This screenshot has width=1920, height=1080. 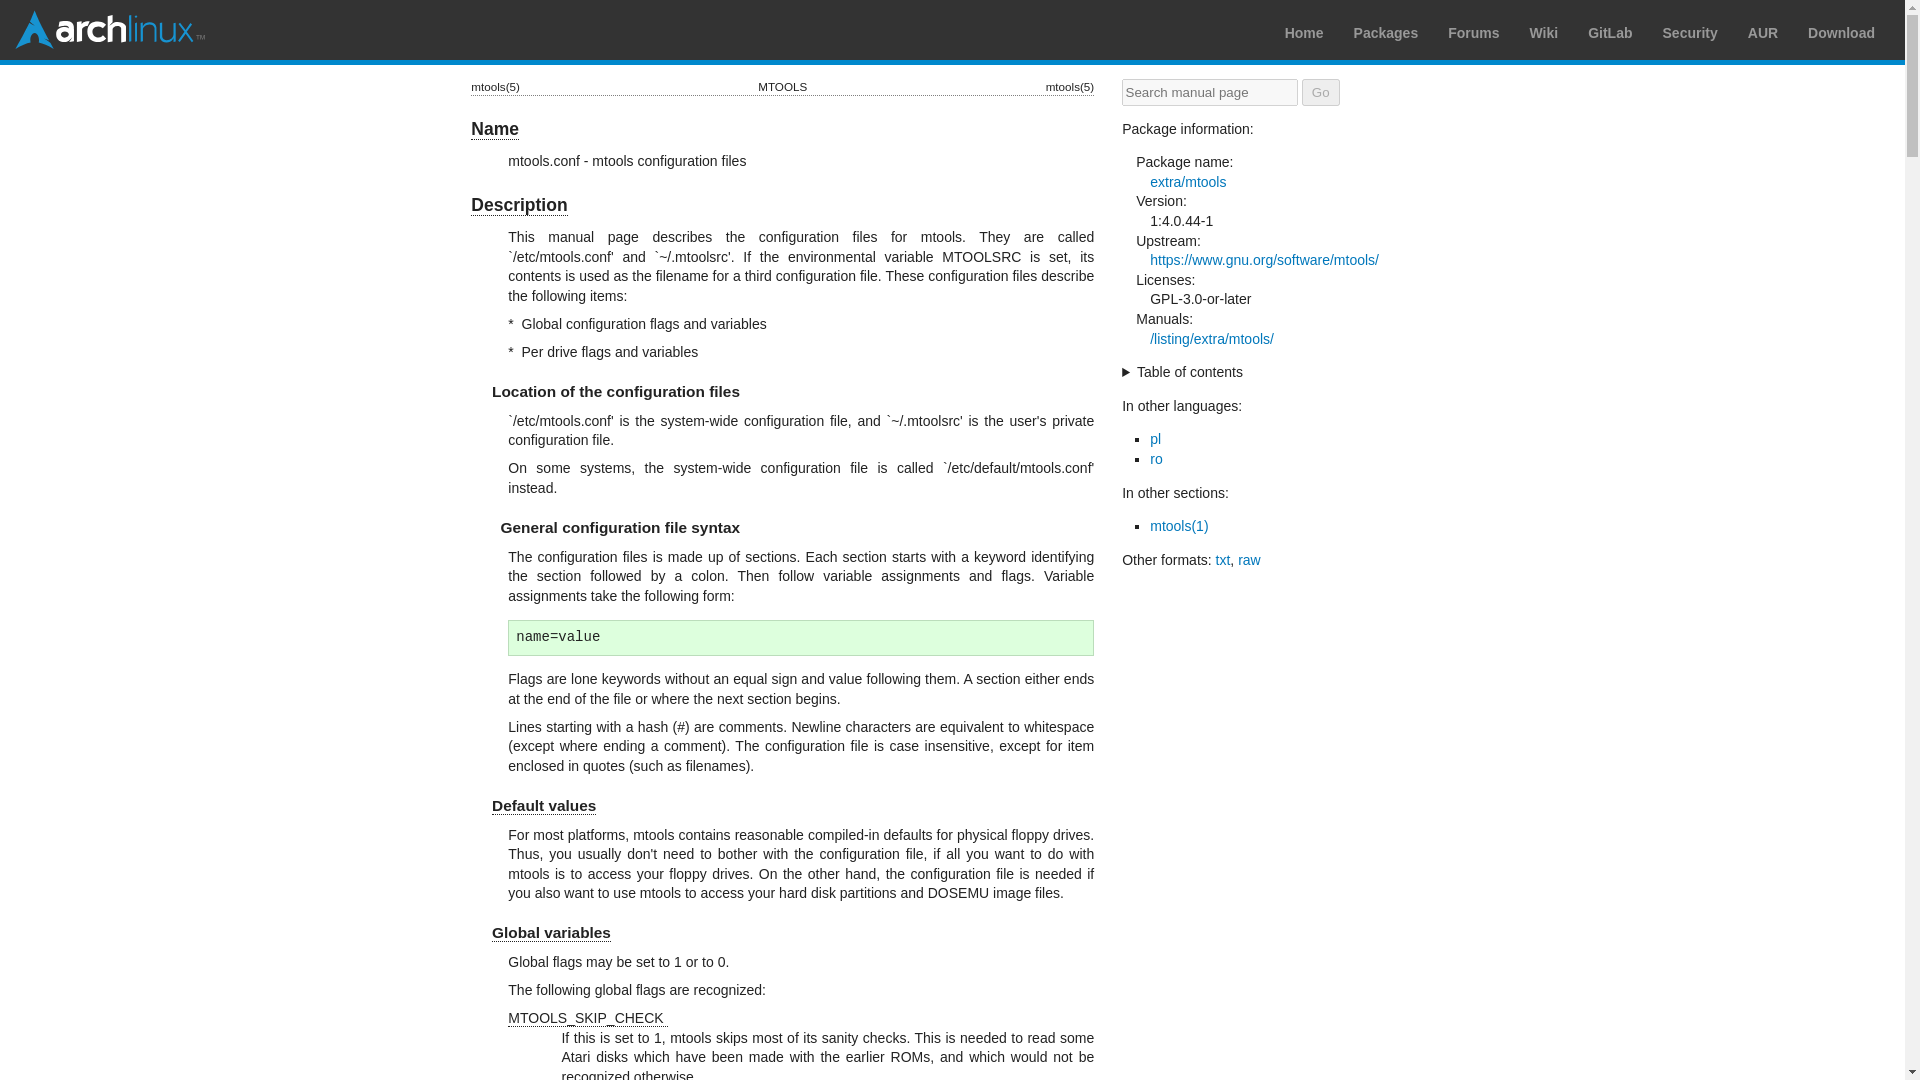 What do you see at coordinates (1762, 32) in the screenshot?
I see `AUR` at bounding box center [1762, 32].